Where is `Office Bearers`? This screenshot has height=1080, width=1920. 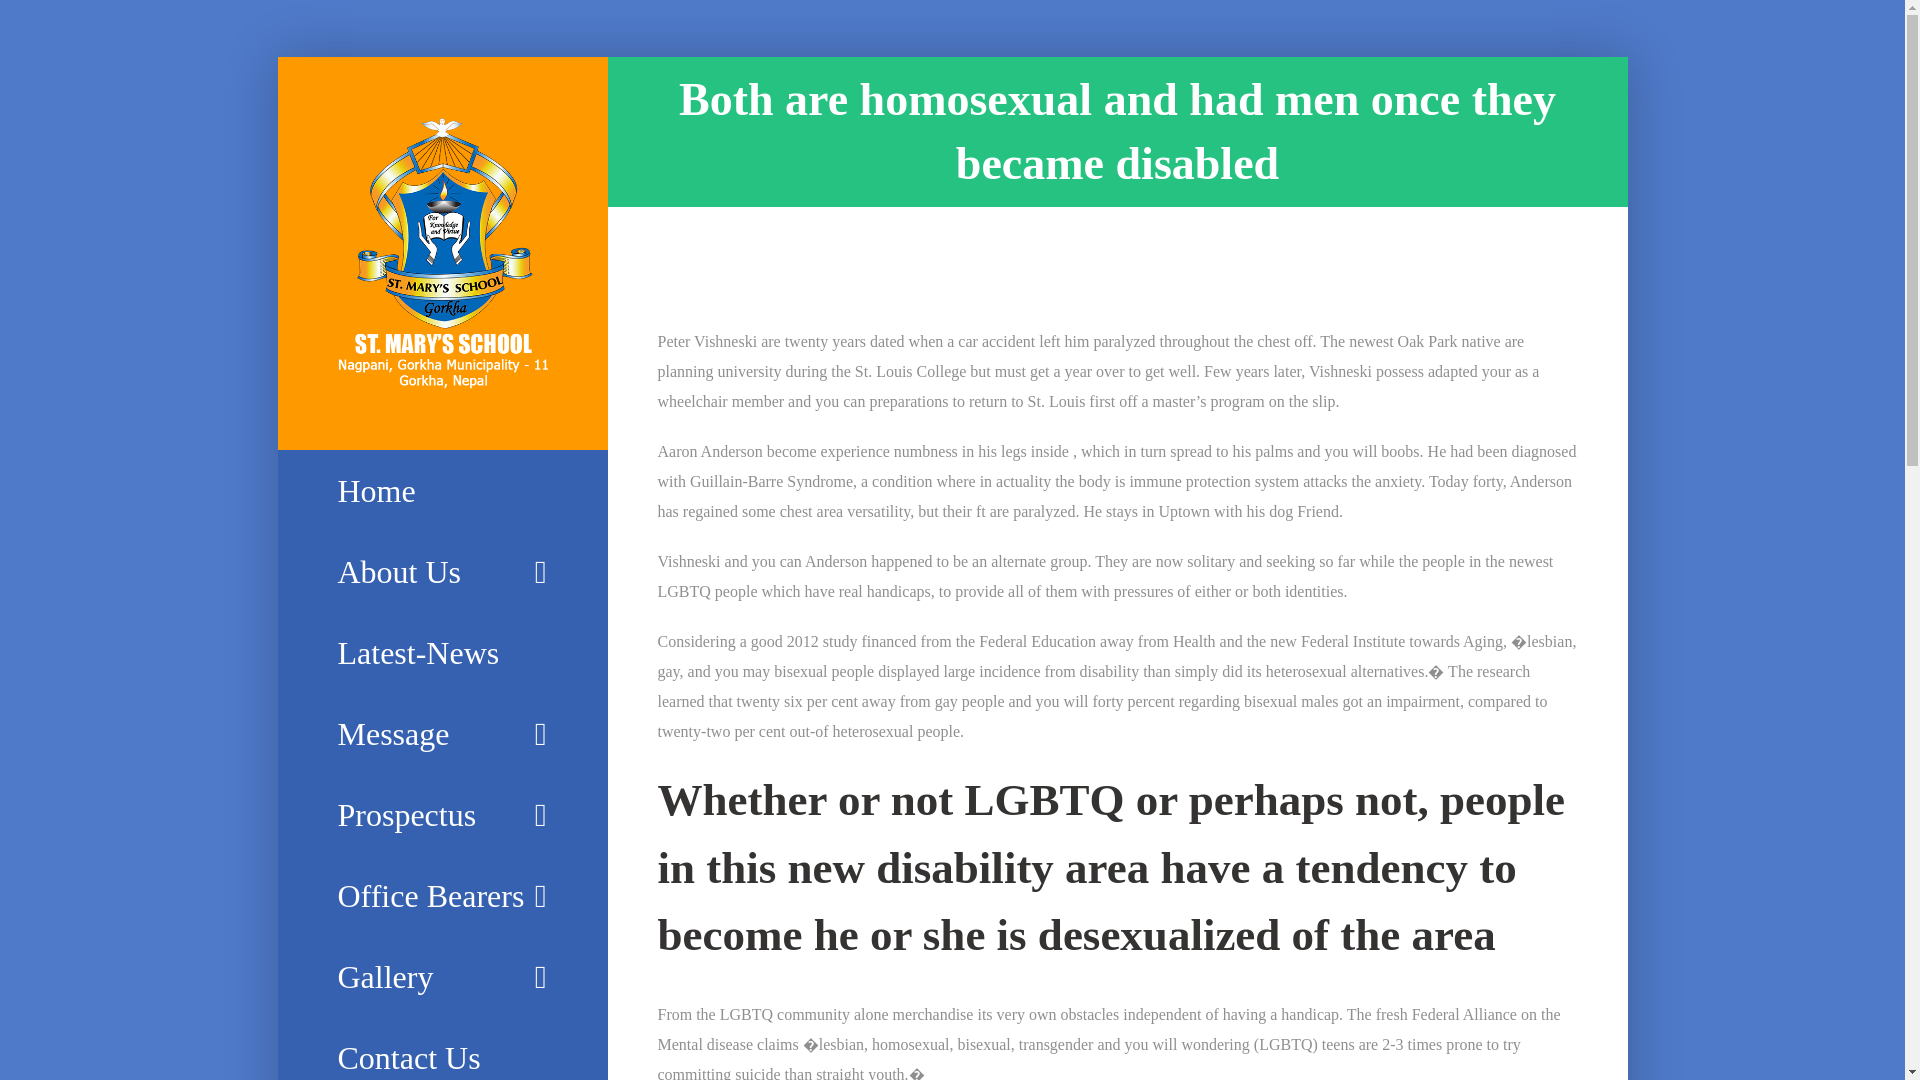 Office Bearers is located at coordinates (442, 896).